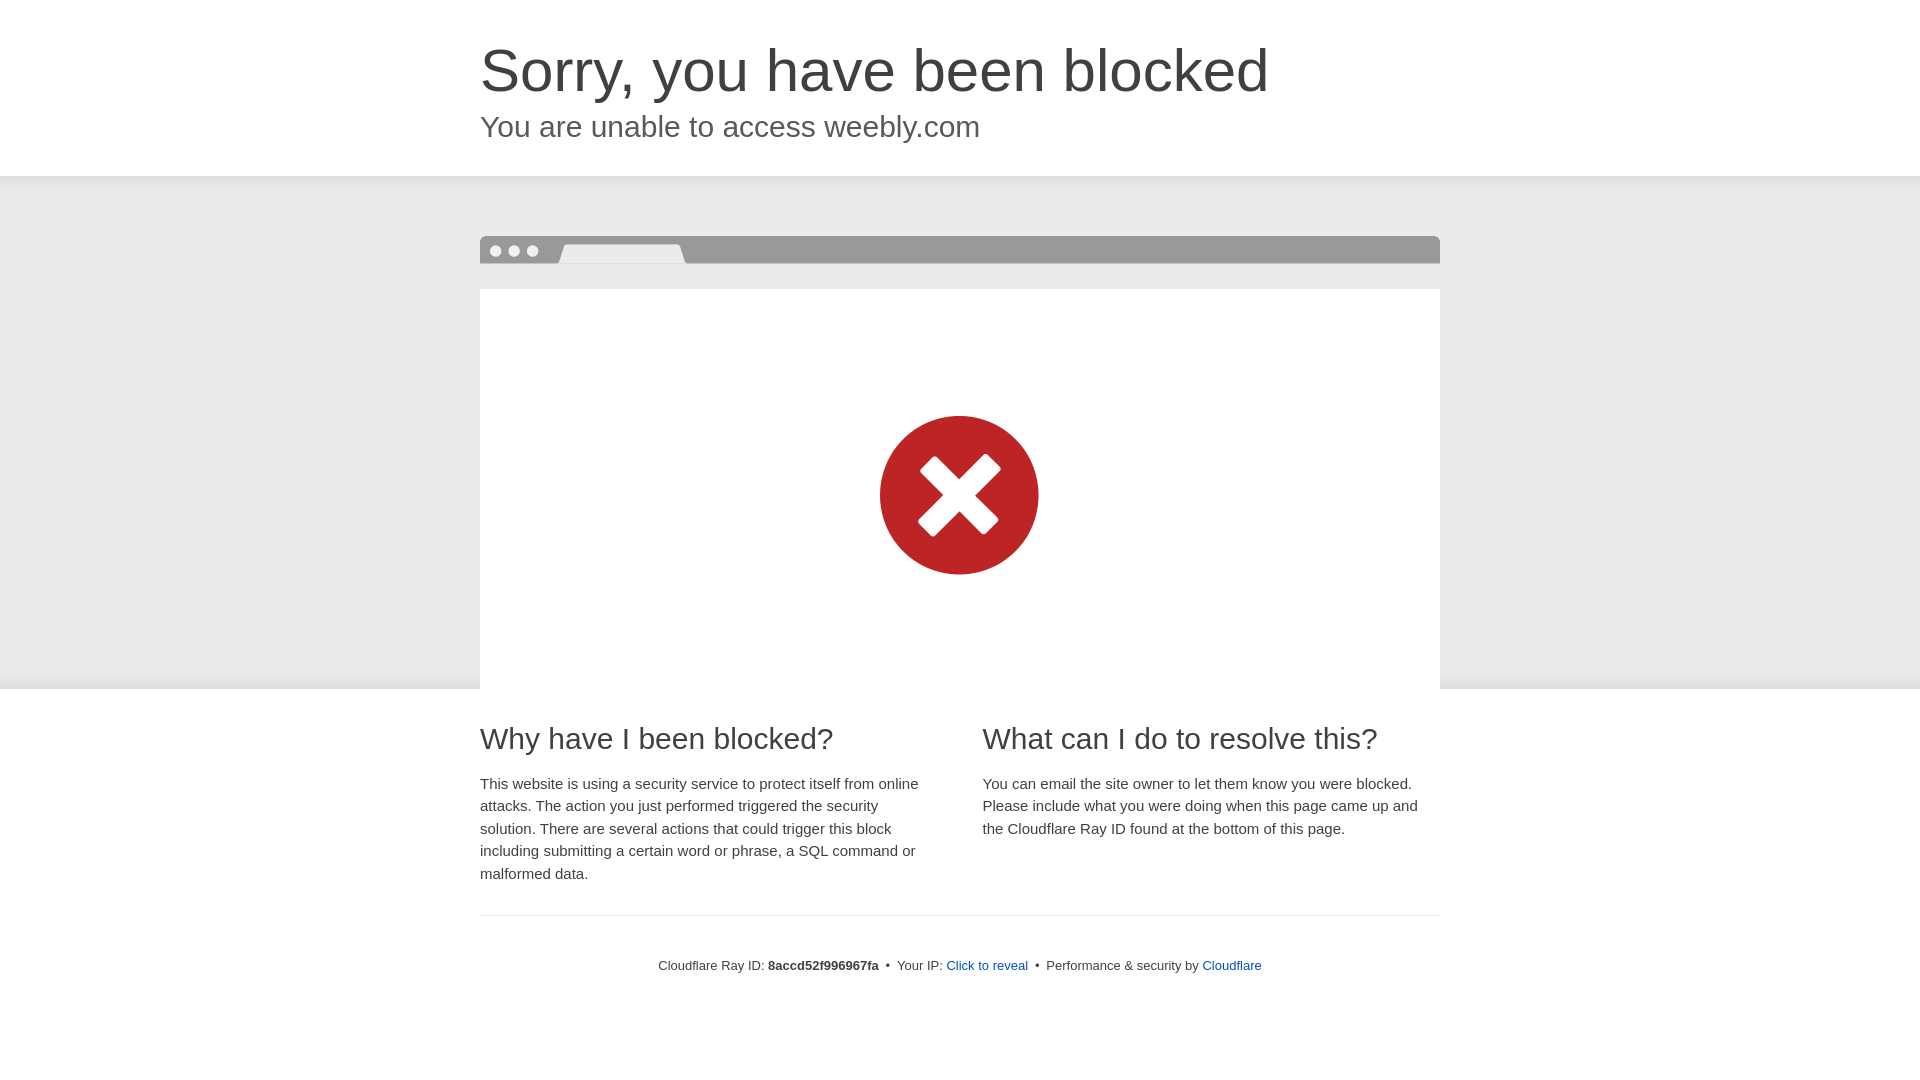 Image resolution: width=1920 pixels, height=1080 pixels. What do you see at coordinates (986, 966) in the screenshot?
I see `Click to reveal` at bounding box center [986, 966].